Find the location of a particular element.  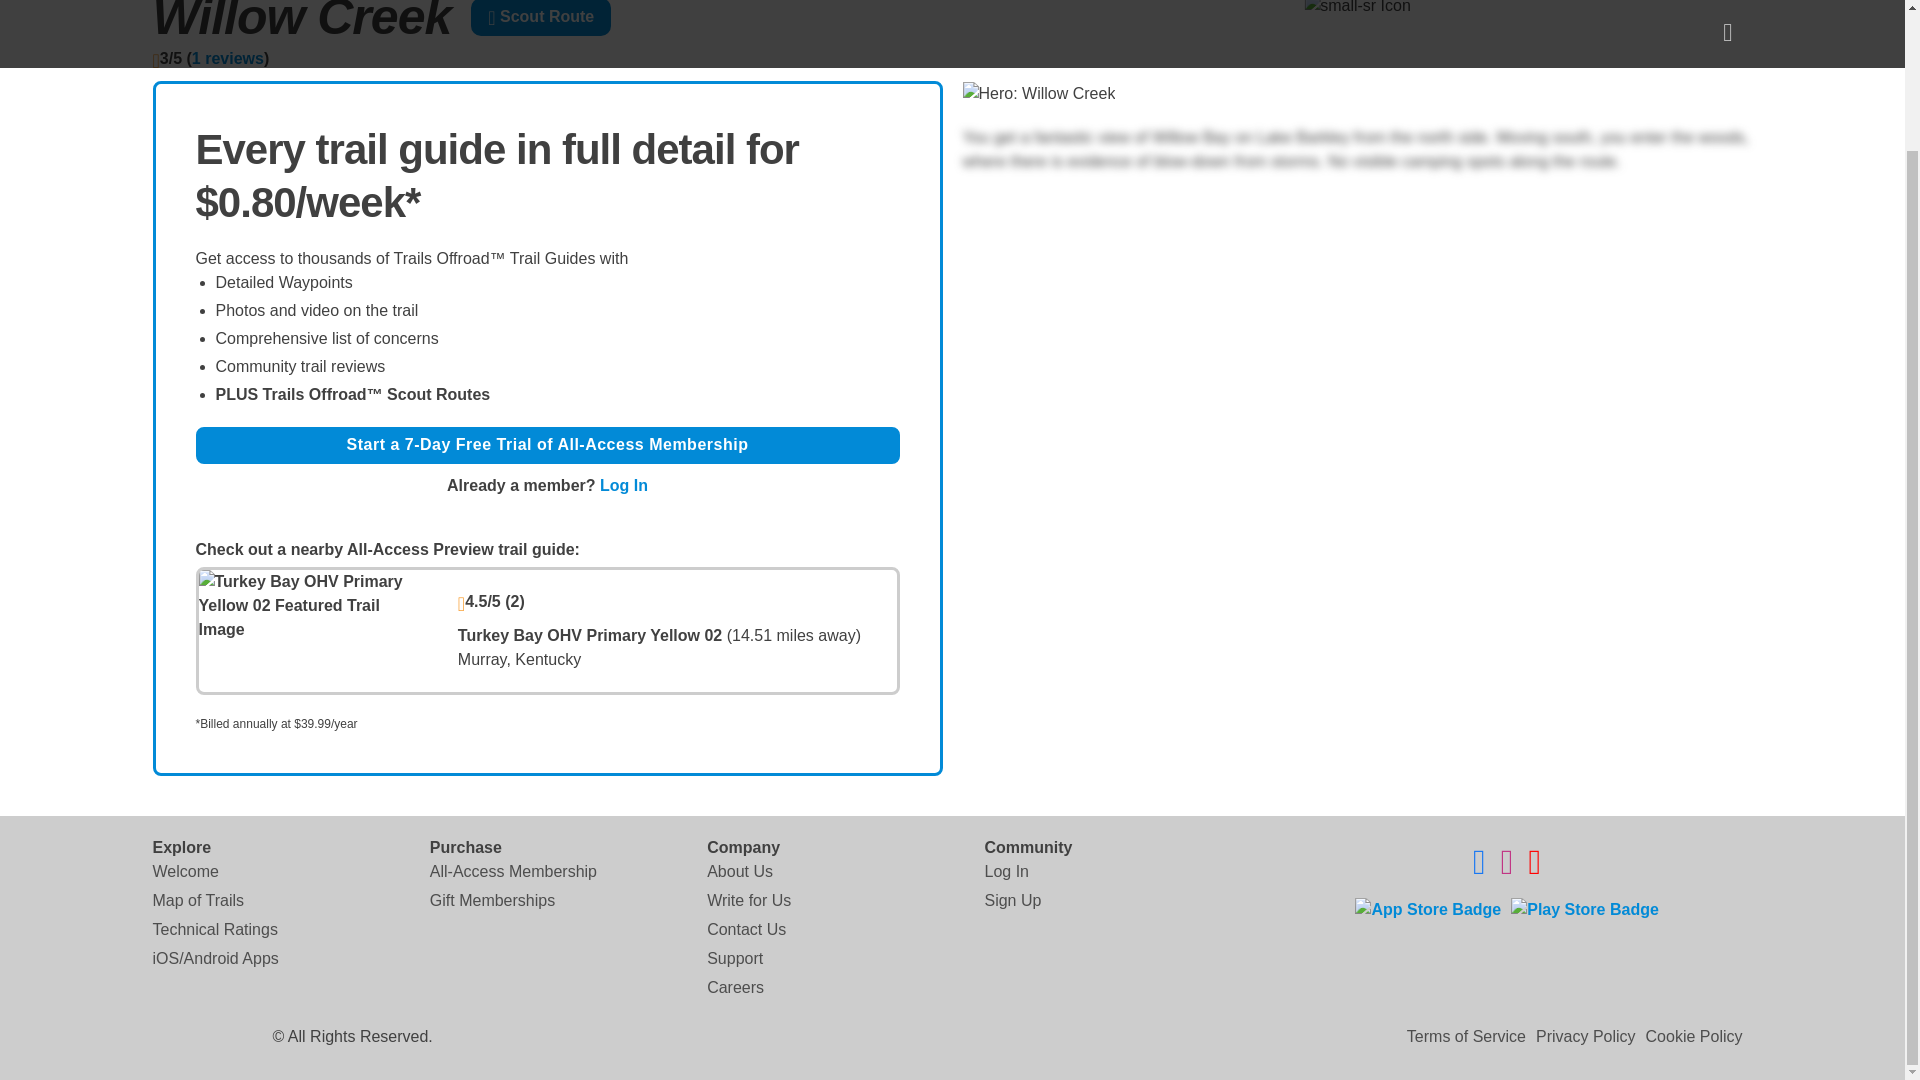

Support is located at coordinates (734, 958).